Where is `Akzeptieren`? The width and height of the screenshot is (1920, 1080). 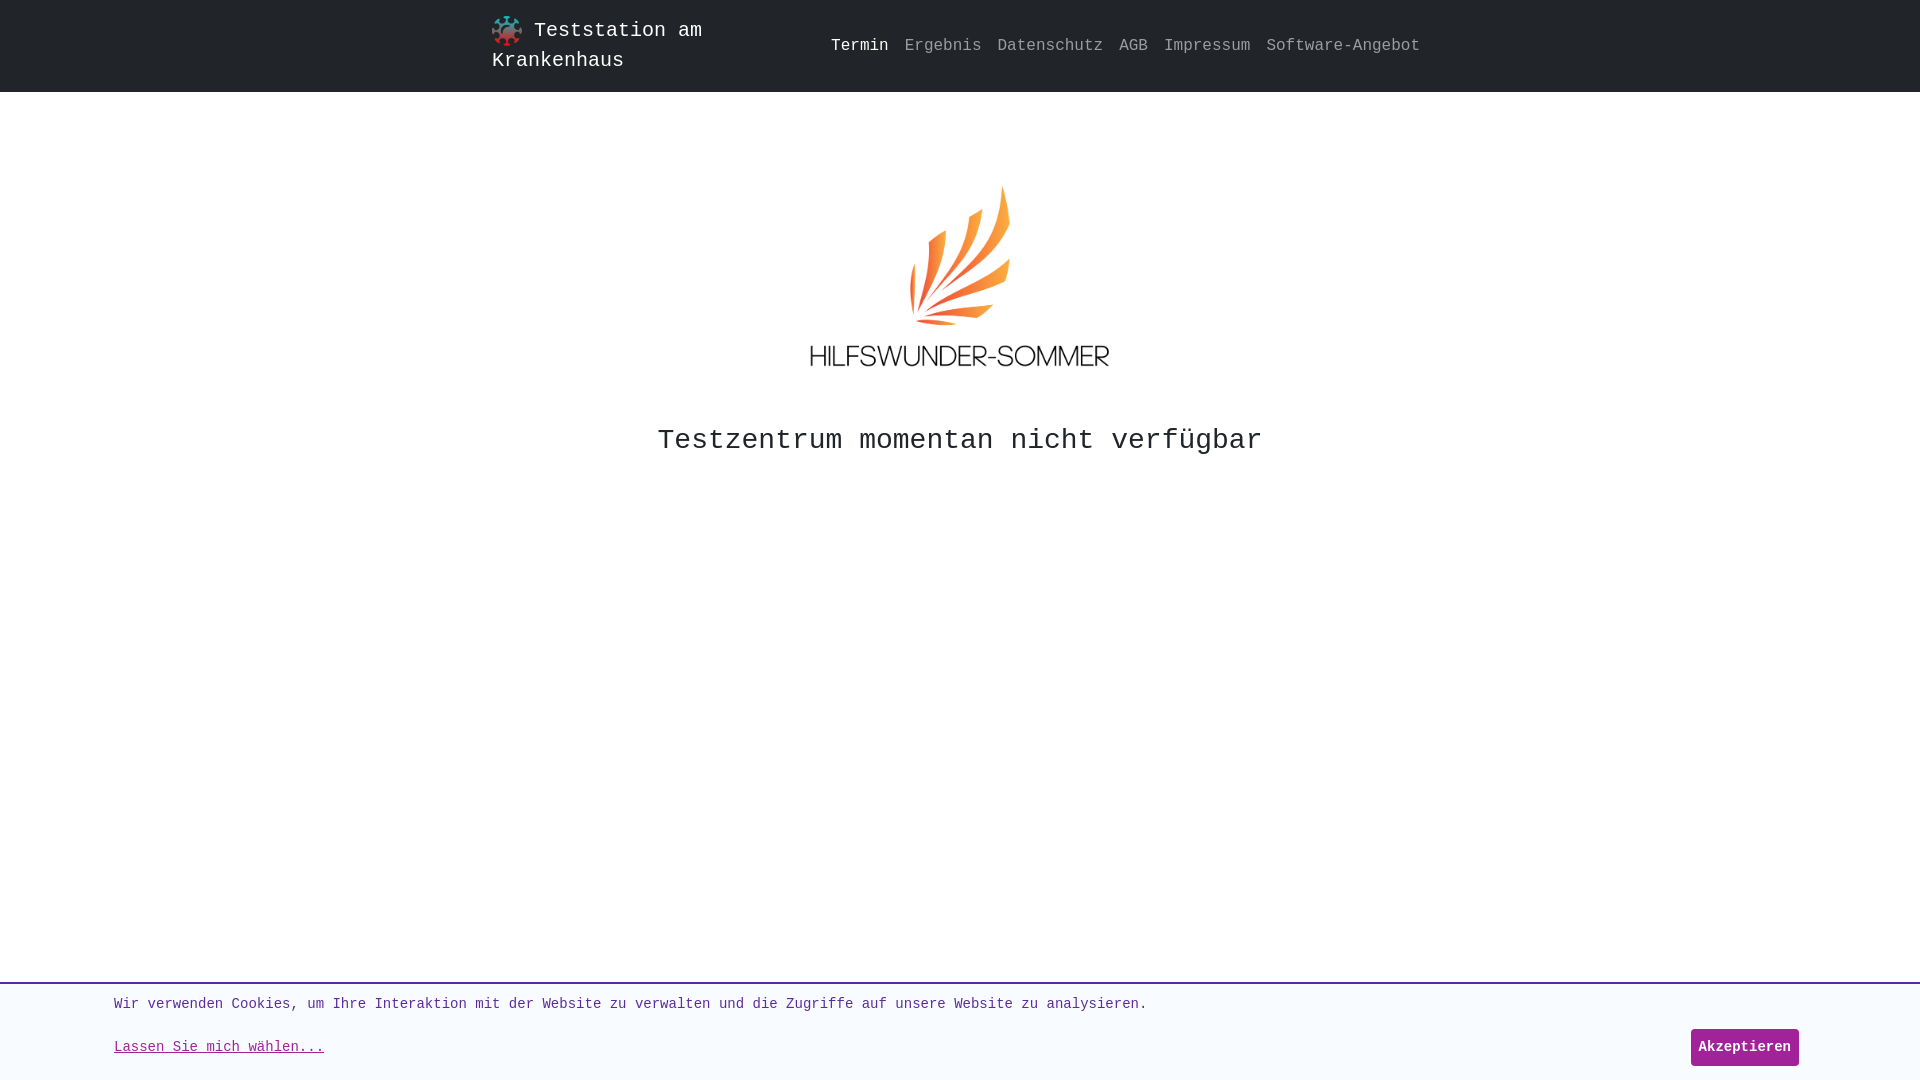 Akzeptieren is located at coordinates (1745, 1048).